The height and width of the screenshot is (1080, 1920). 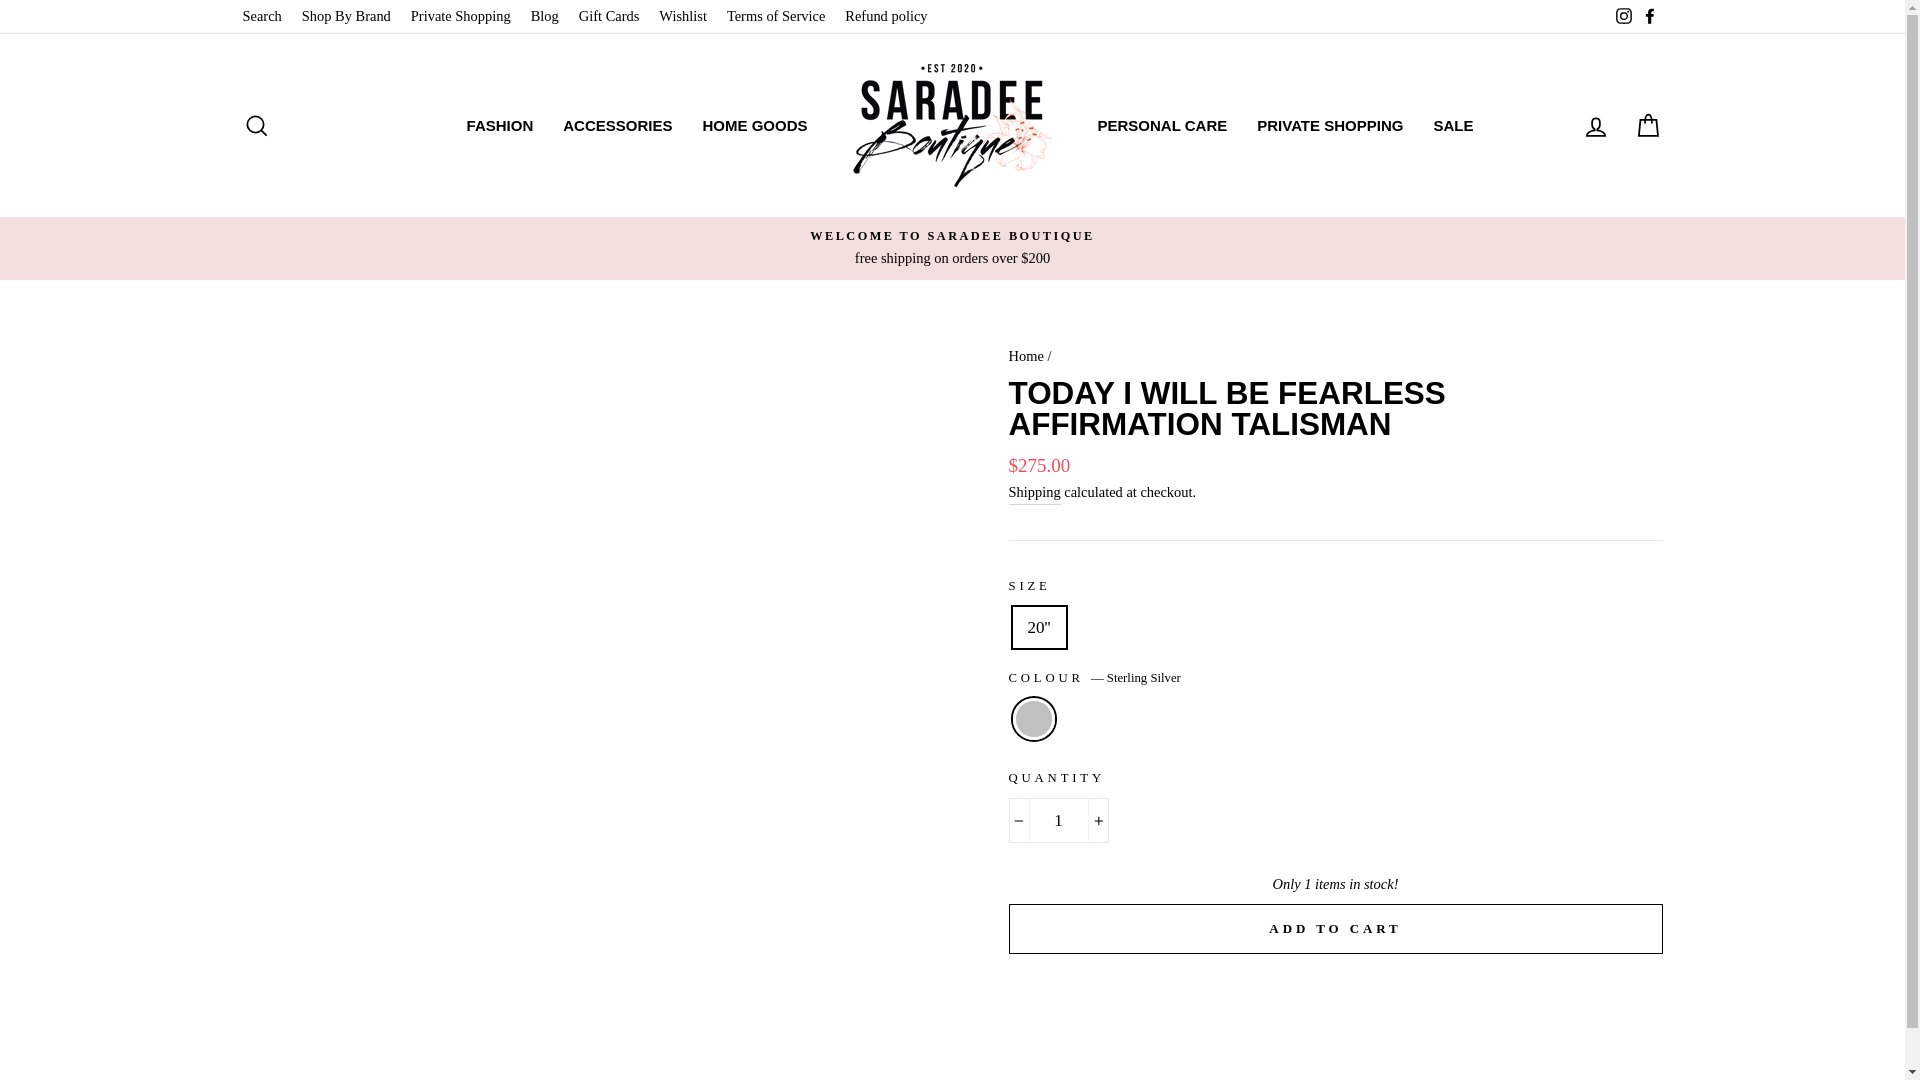 What do you see at coordinates (1058, 820) in the screenshot?
I see `1` at bounding box center [1058, 820].